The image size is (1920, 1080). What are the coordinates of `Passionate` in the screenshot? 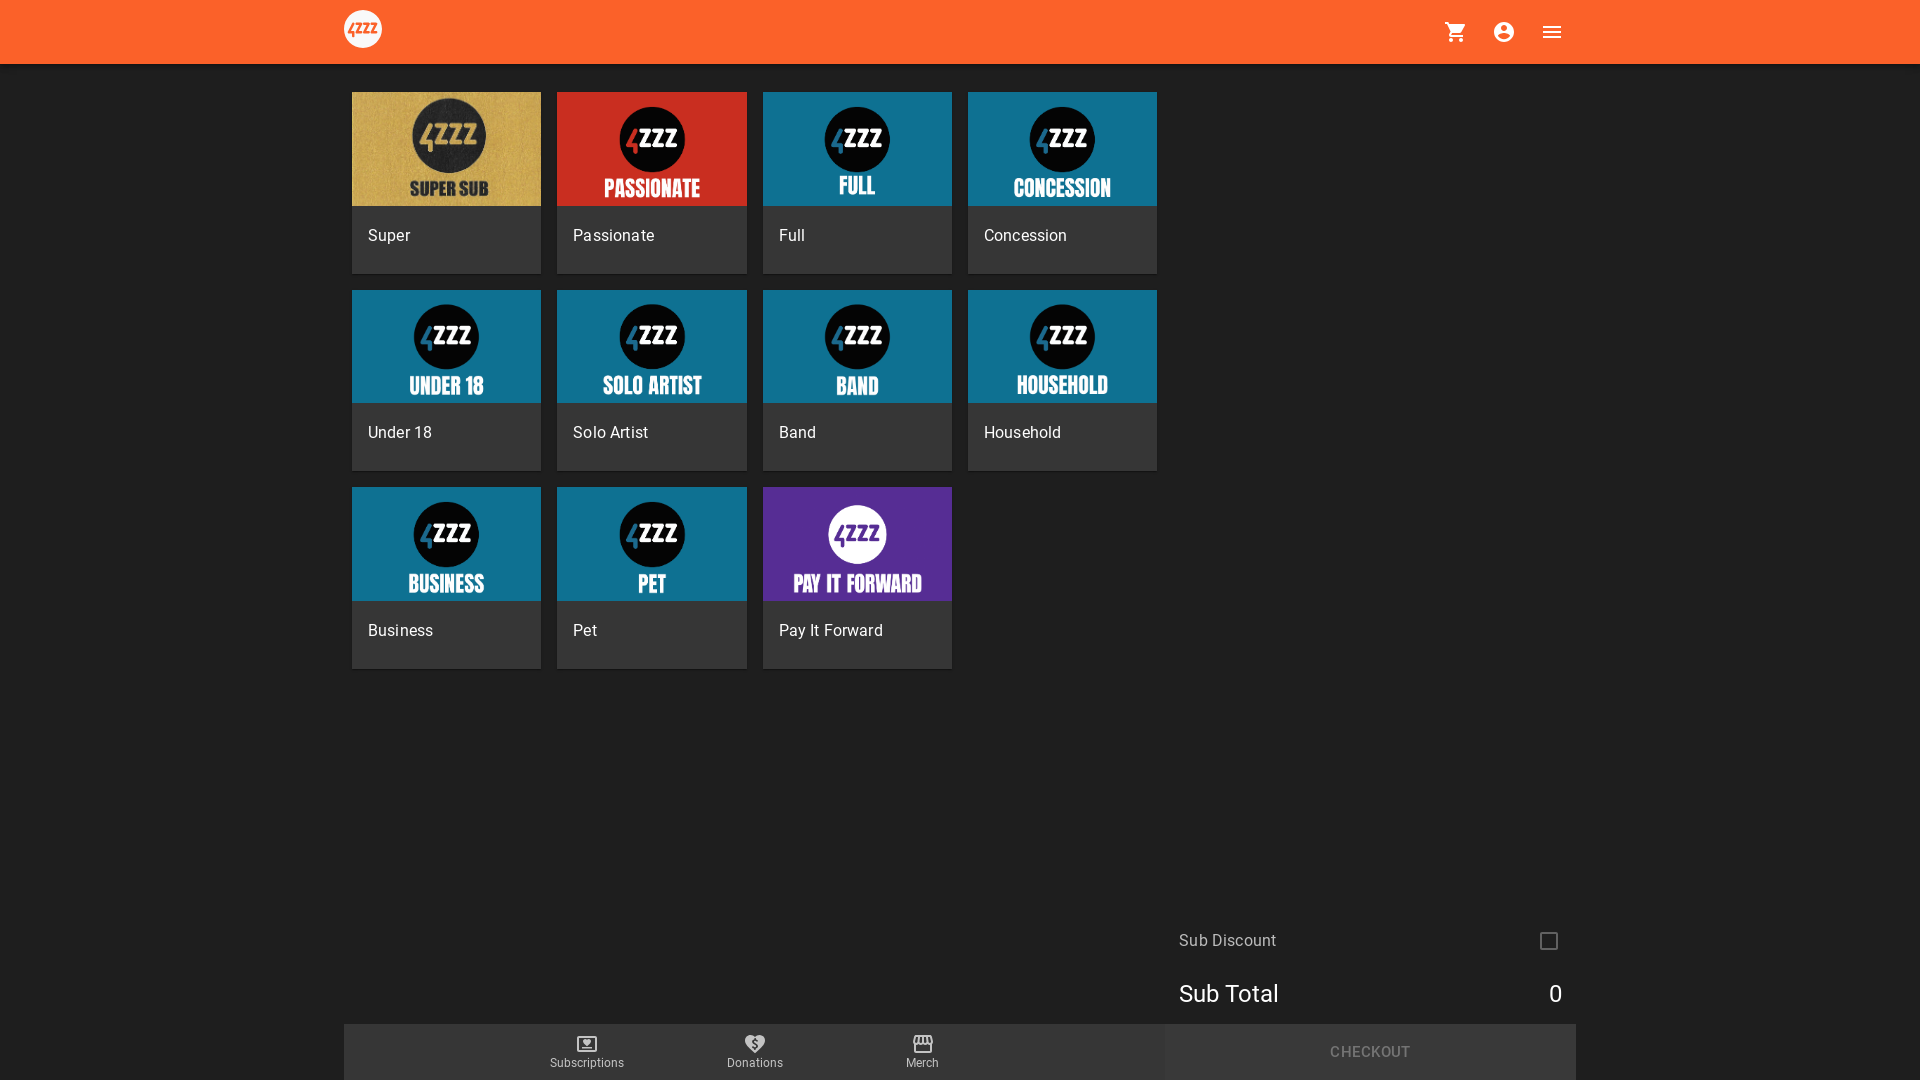 It's located at (652, 183).